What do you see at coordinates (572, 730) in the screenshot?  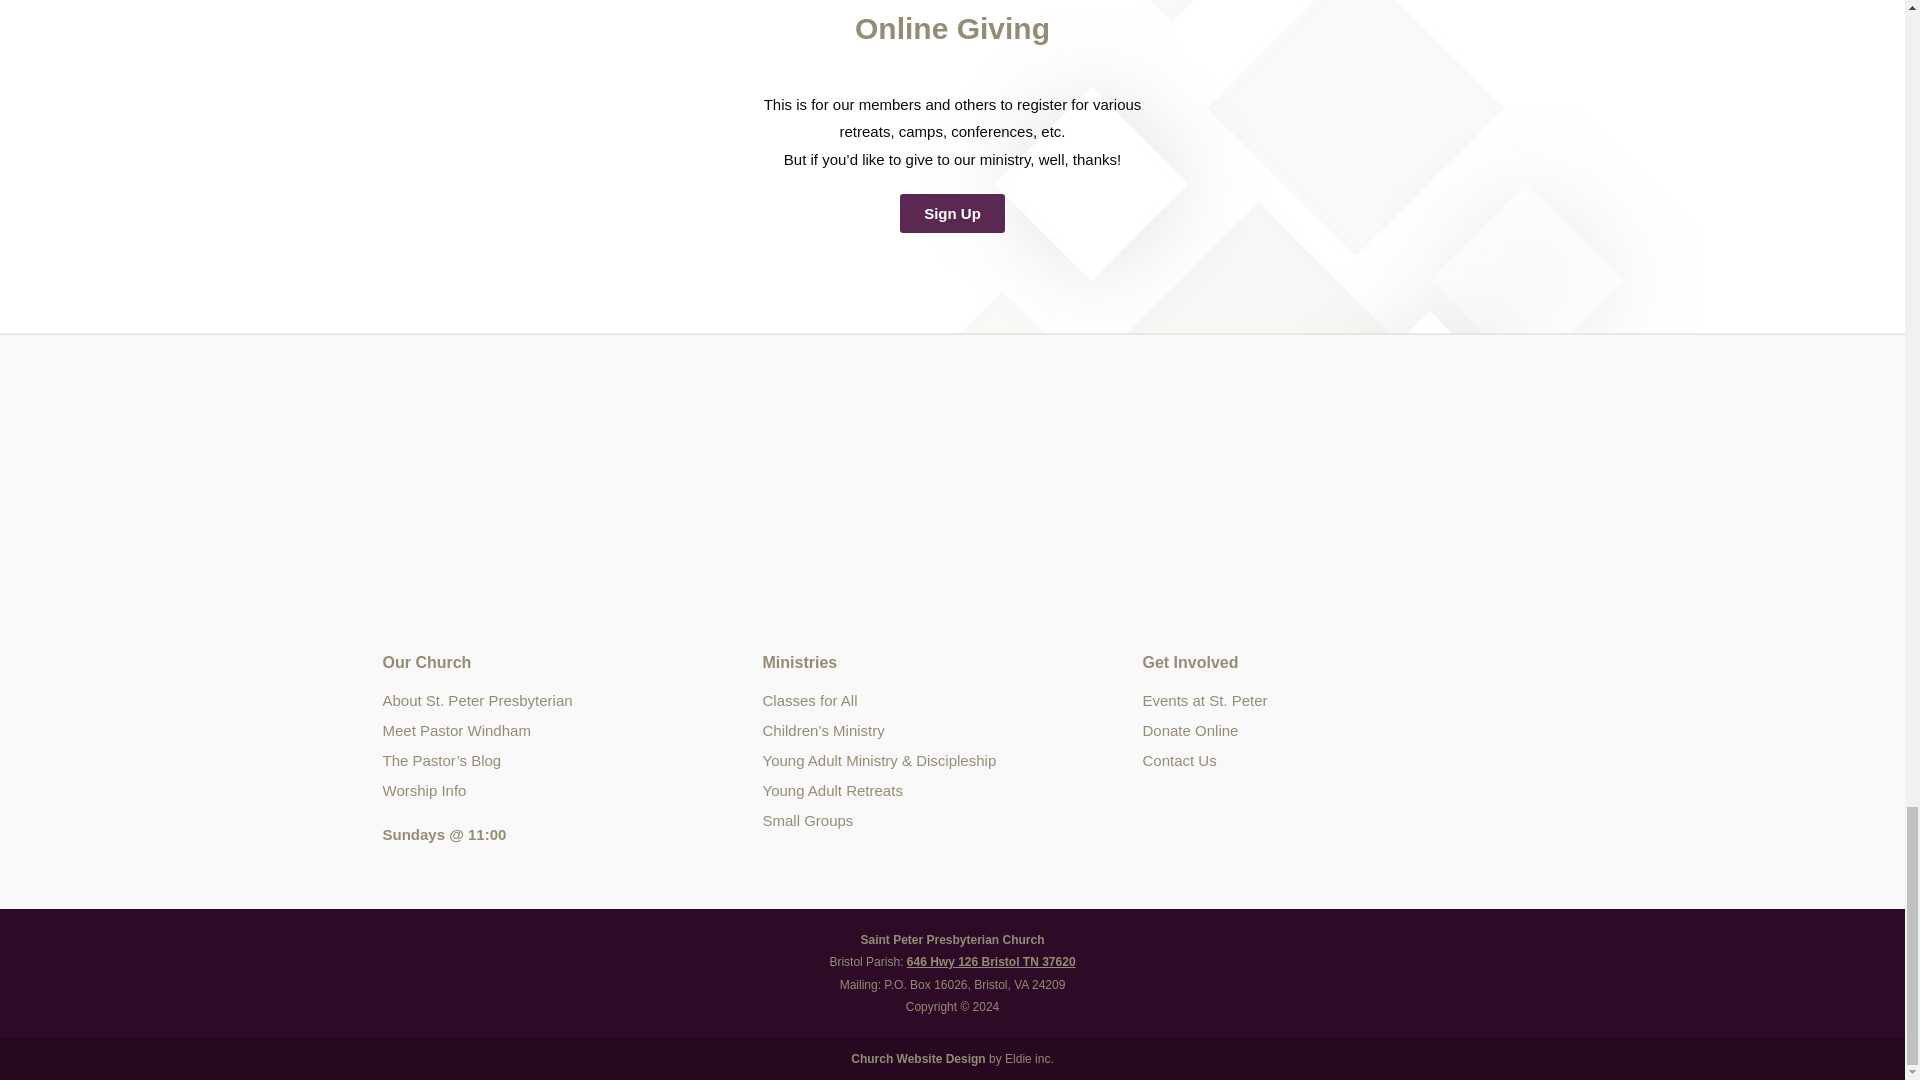 I see `Meet Pastor Windham` at bounding box center [572, 730].